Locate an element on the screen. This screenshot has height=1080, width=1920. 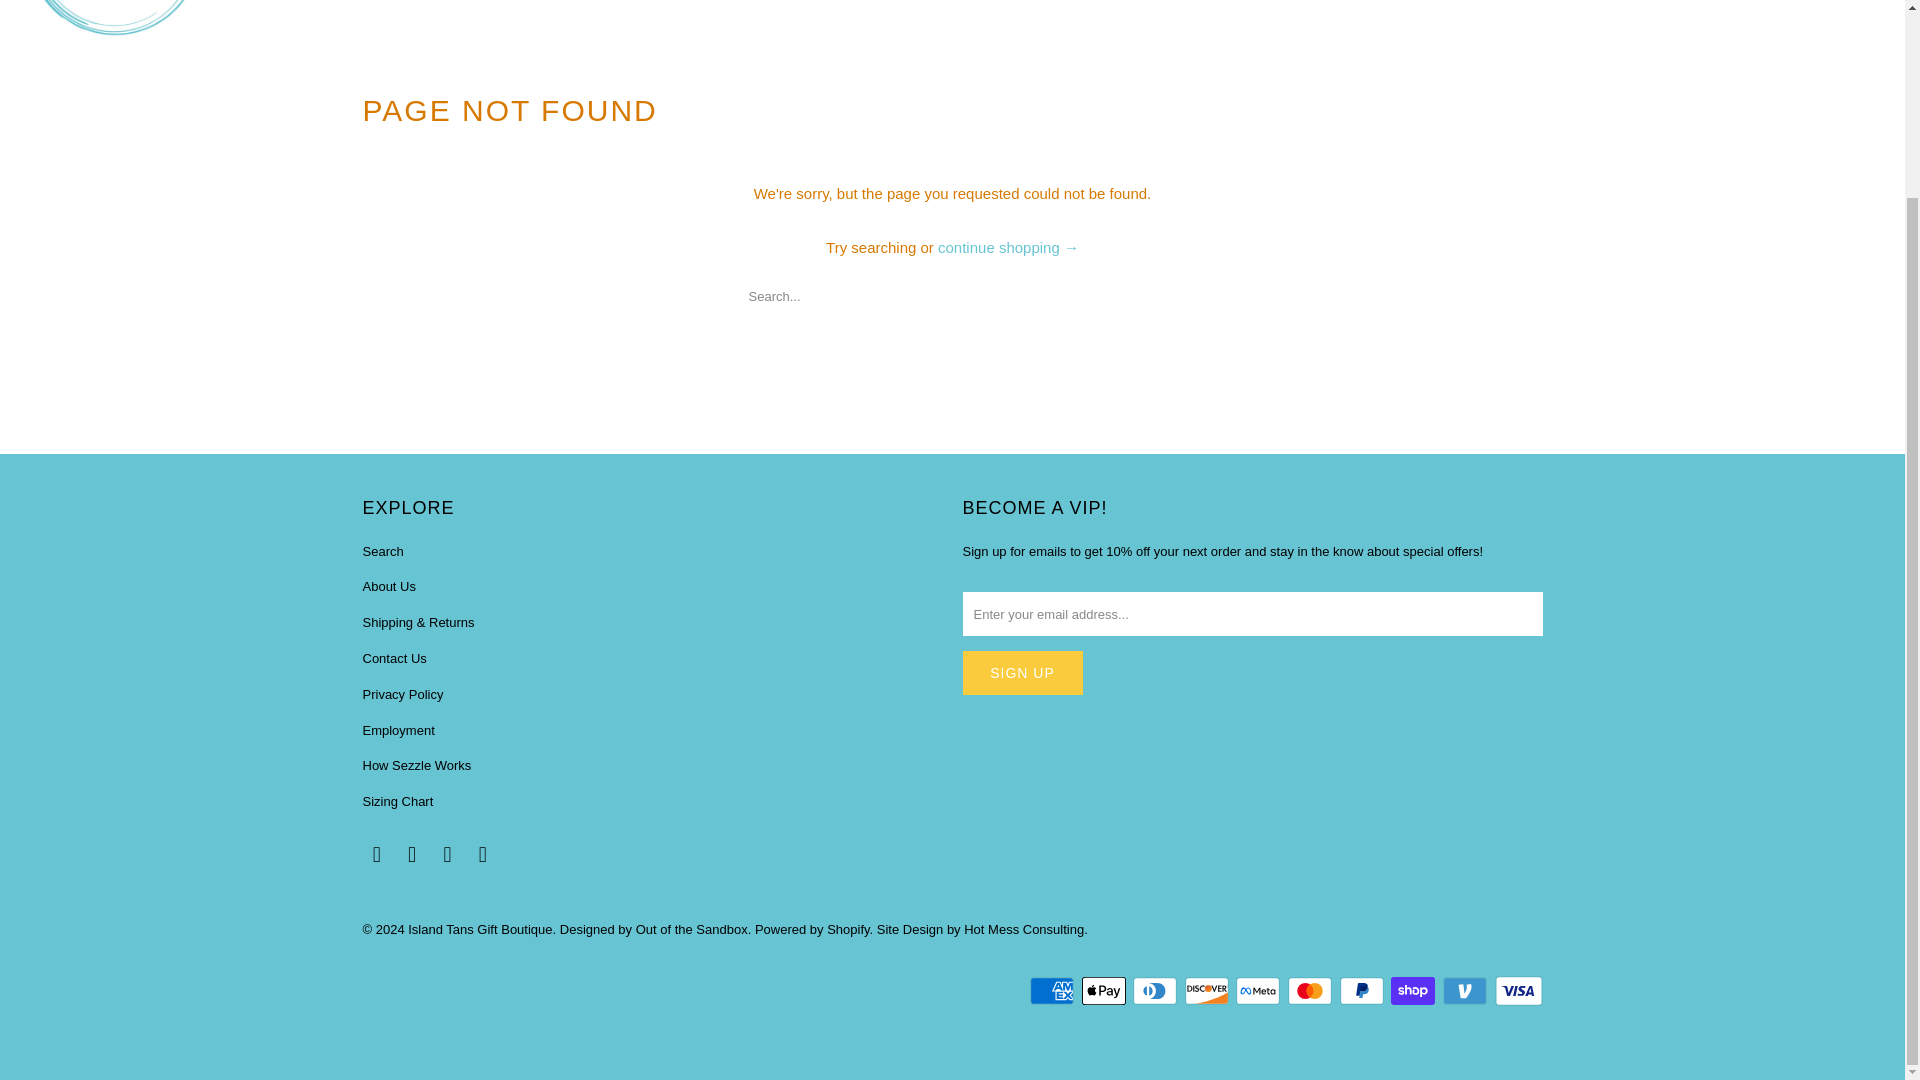
Island Tans Gift Boutique on Twitter is located at coordinates (376, 855).